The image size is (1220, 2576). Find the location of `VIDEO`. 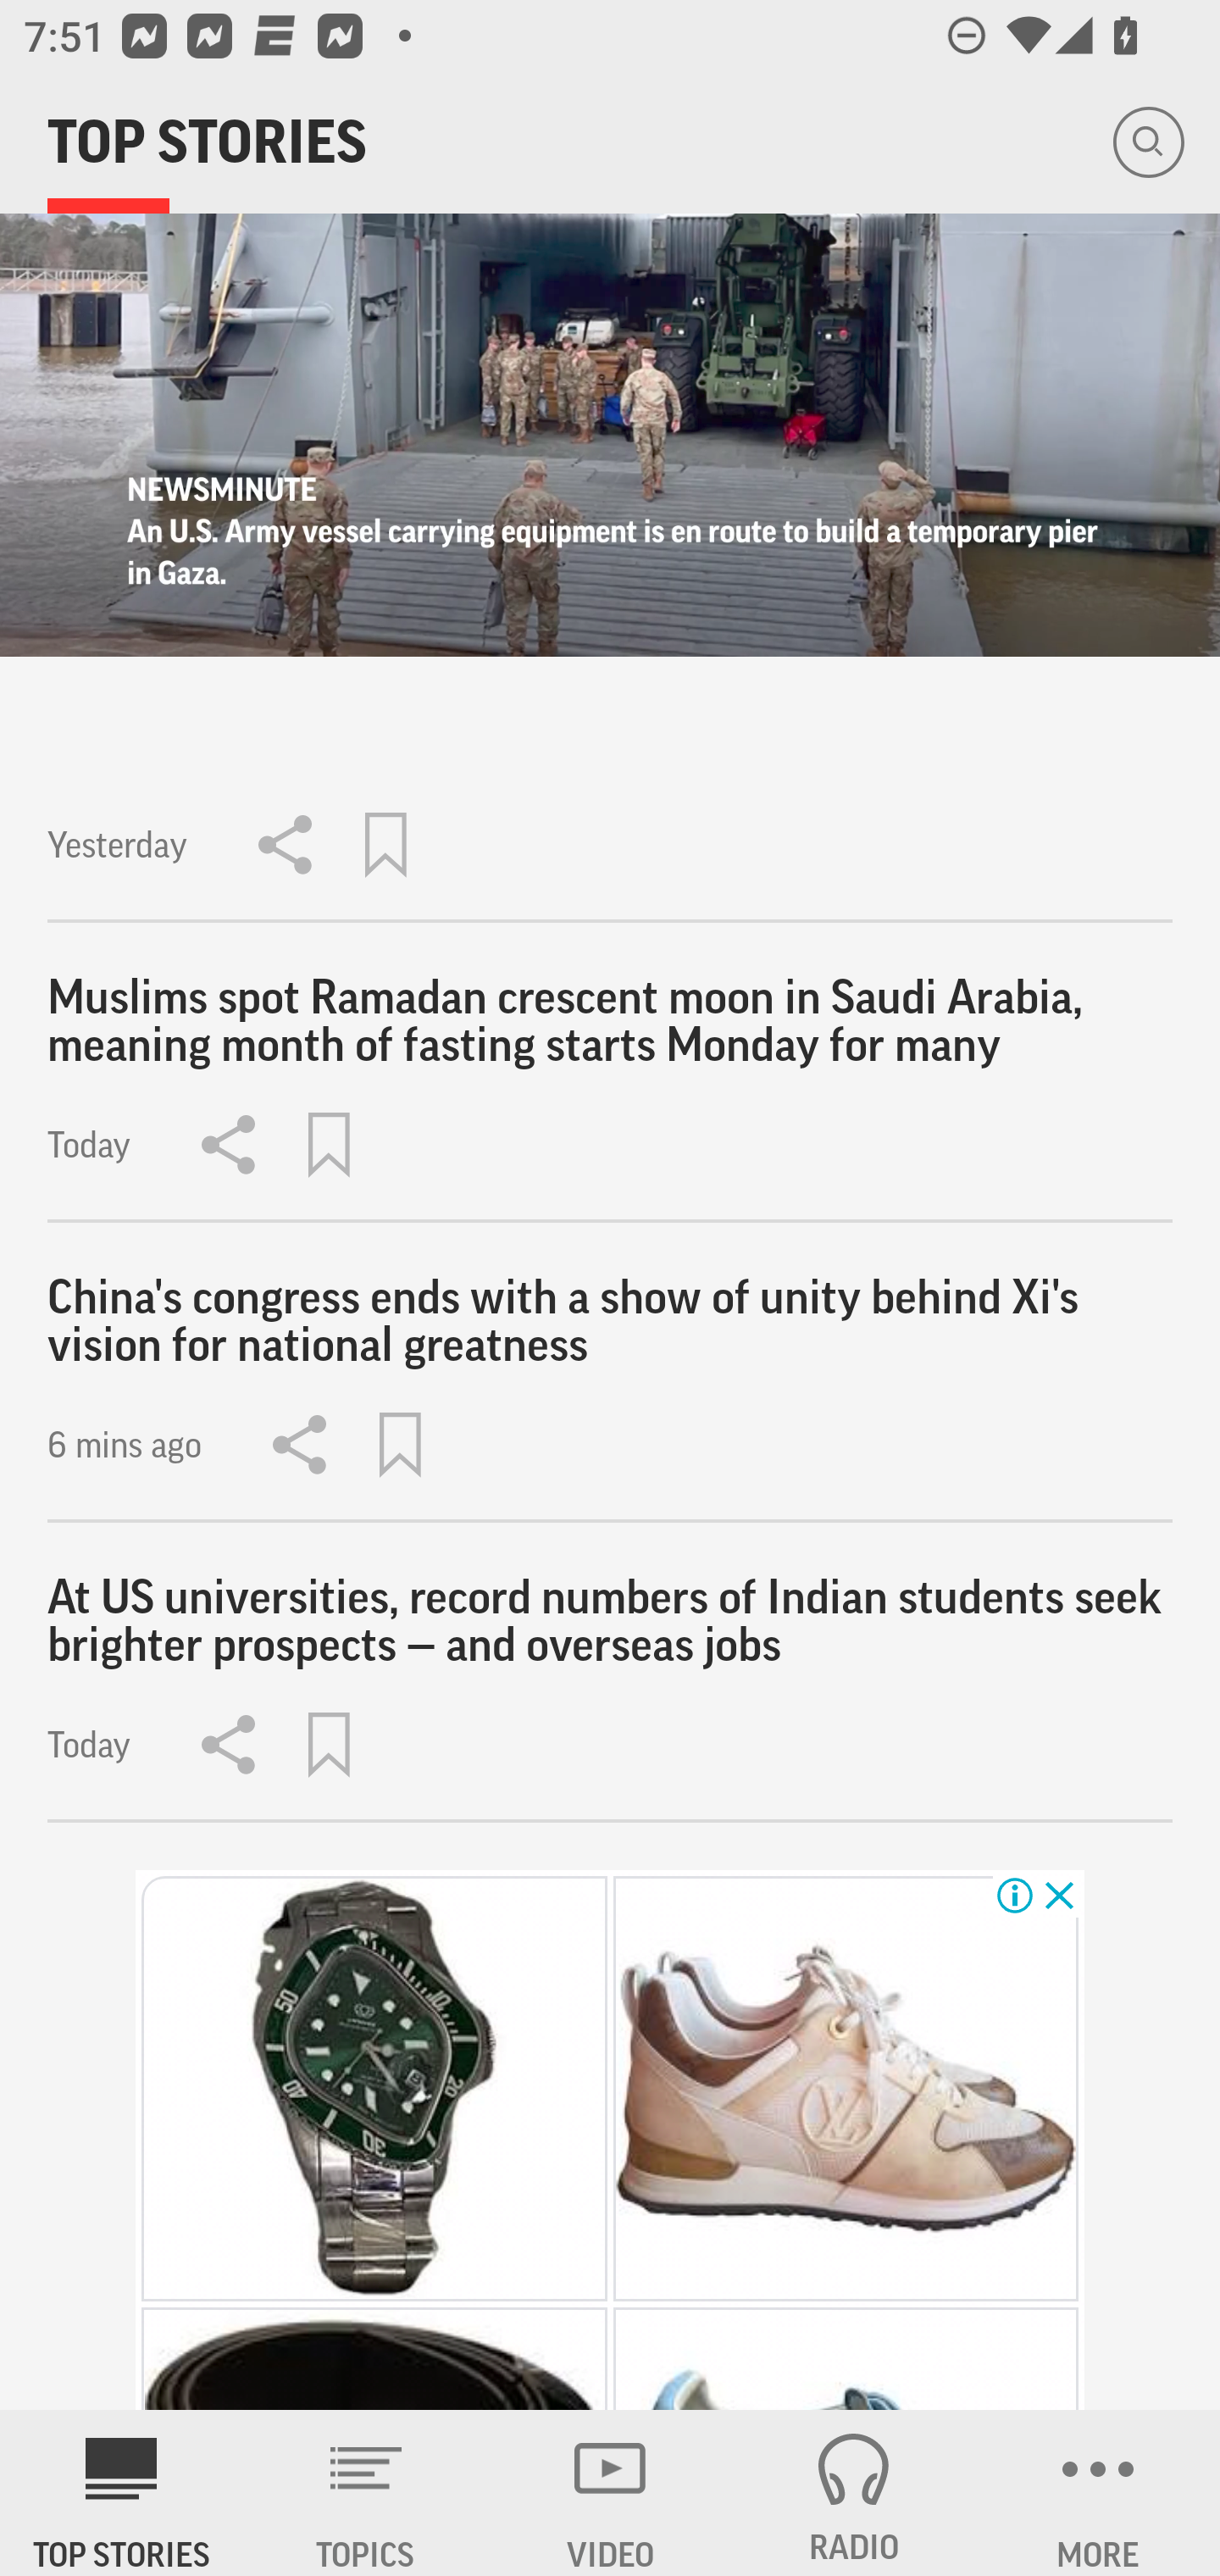

VIDEO is located at coordinates (610, 2493).